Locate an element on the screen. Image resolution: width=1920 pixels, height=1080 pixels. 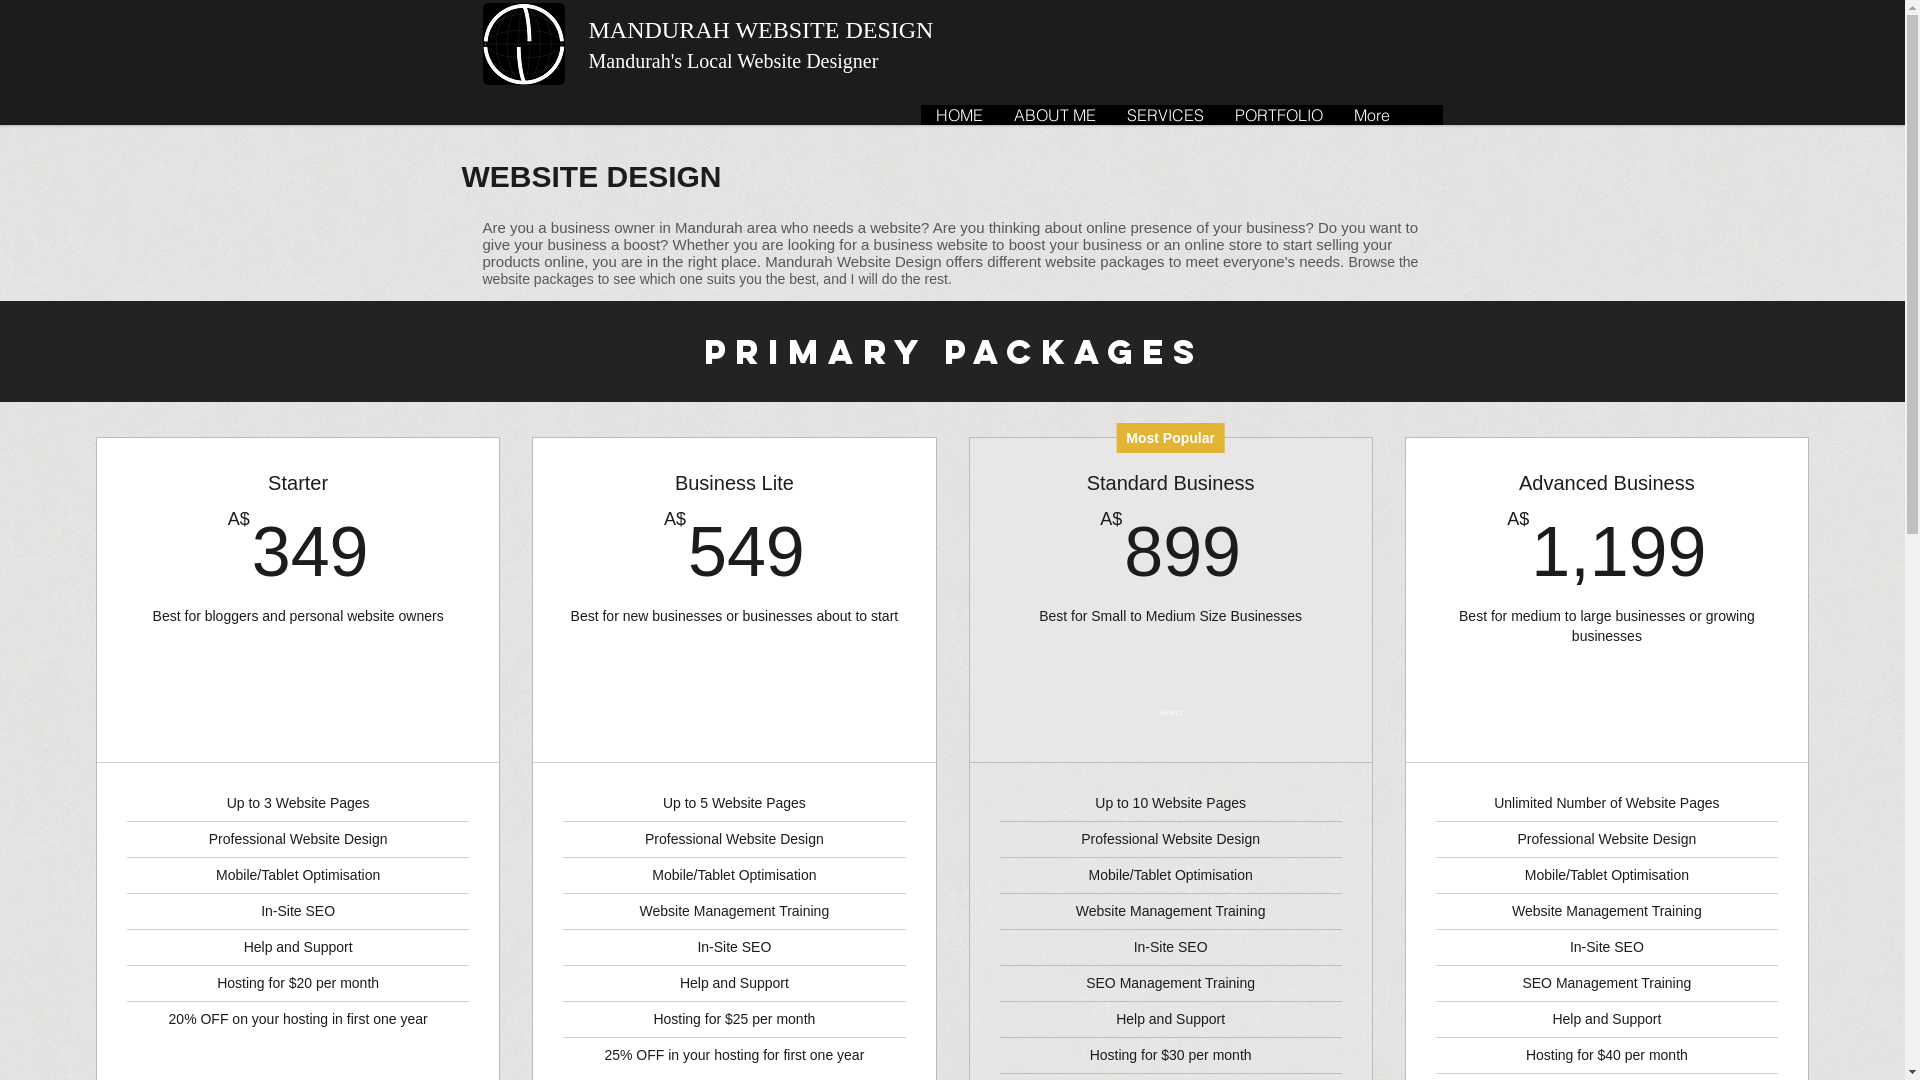
ABOUT ME is located at coordinates (1054, 115).